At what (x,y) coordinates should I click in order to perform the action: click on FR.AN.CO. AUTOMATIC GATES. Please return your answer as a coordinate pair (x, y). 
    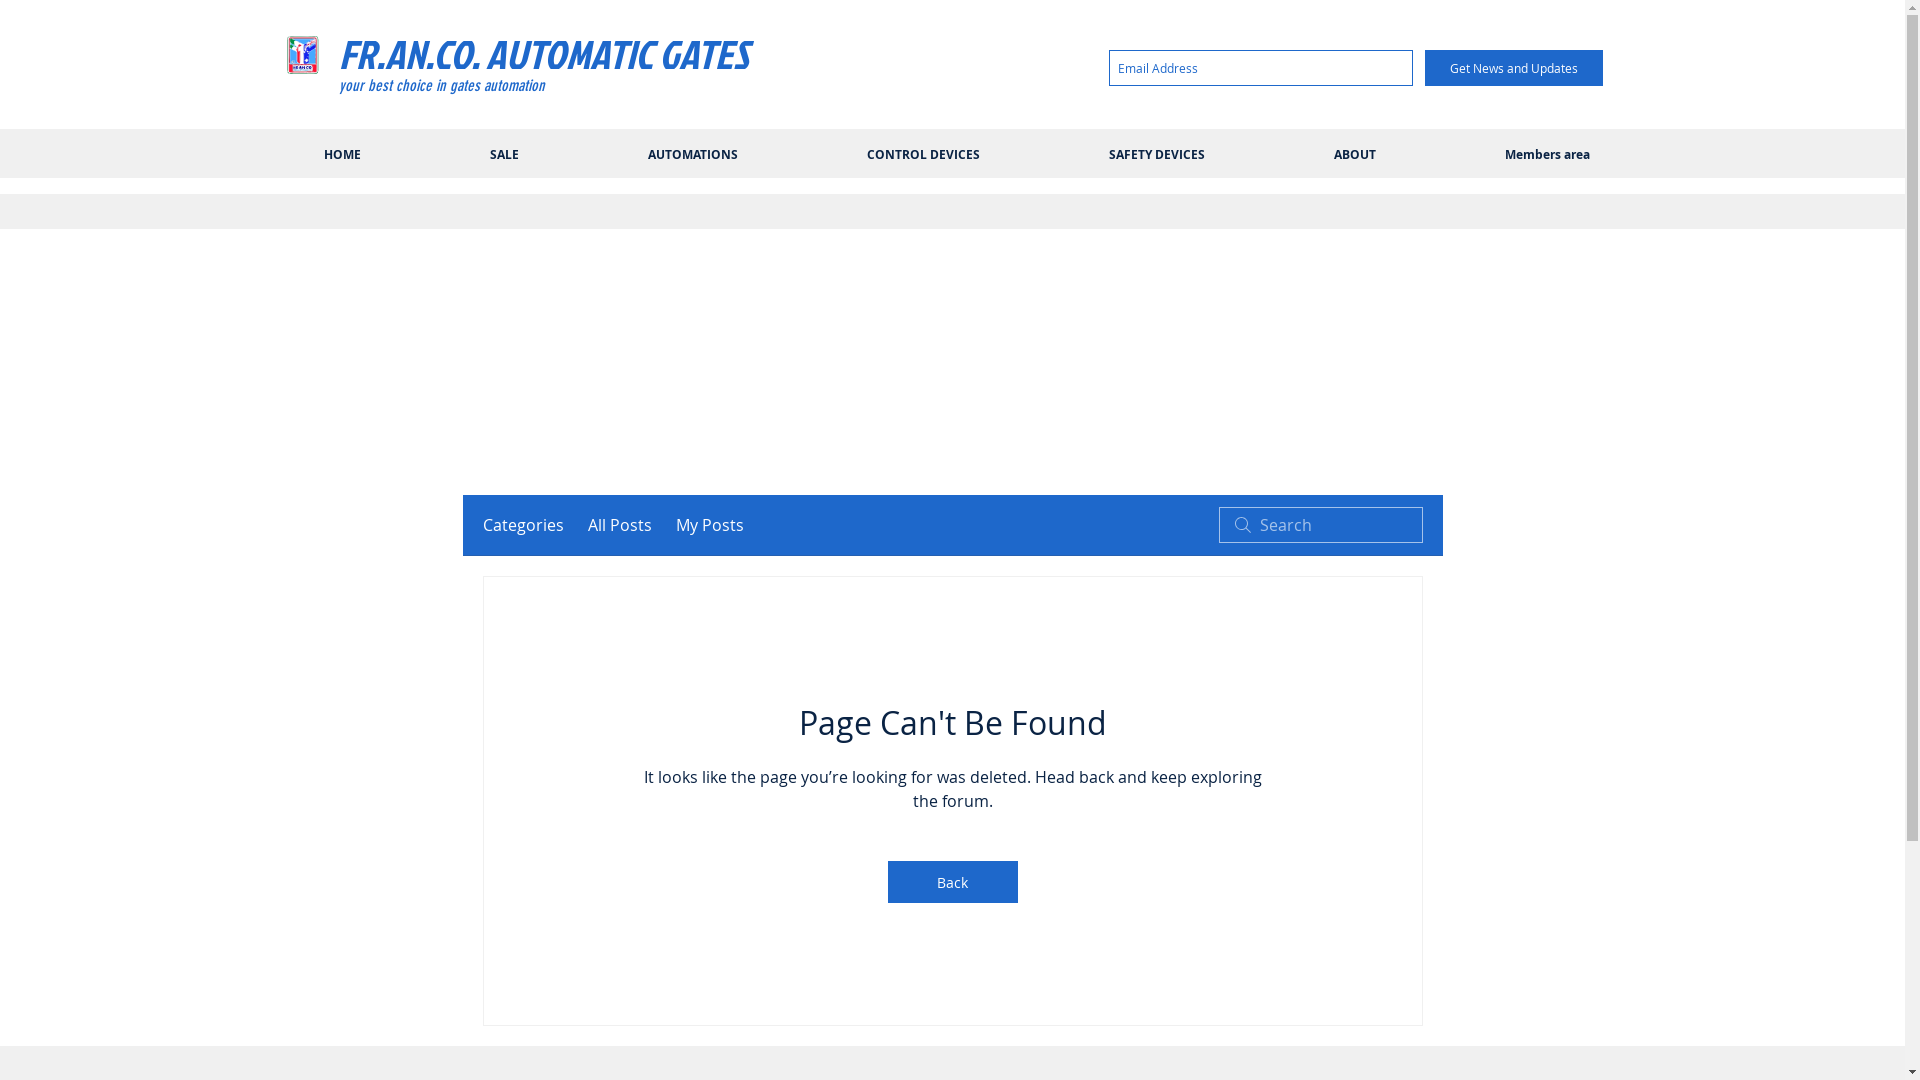
    Looking at the image, I should click on (543, 54).